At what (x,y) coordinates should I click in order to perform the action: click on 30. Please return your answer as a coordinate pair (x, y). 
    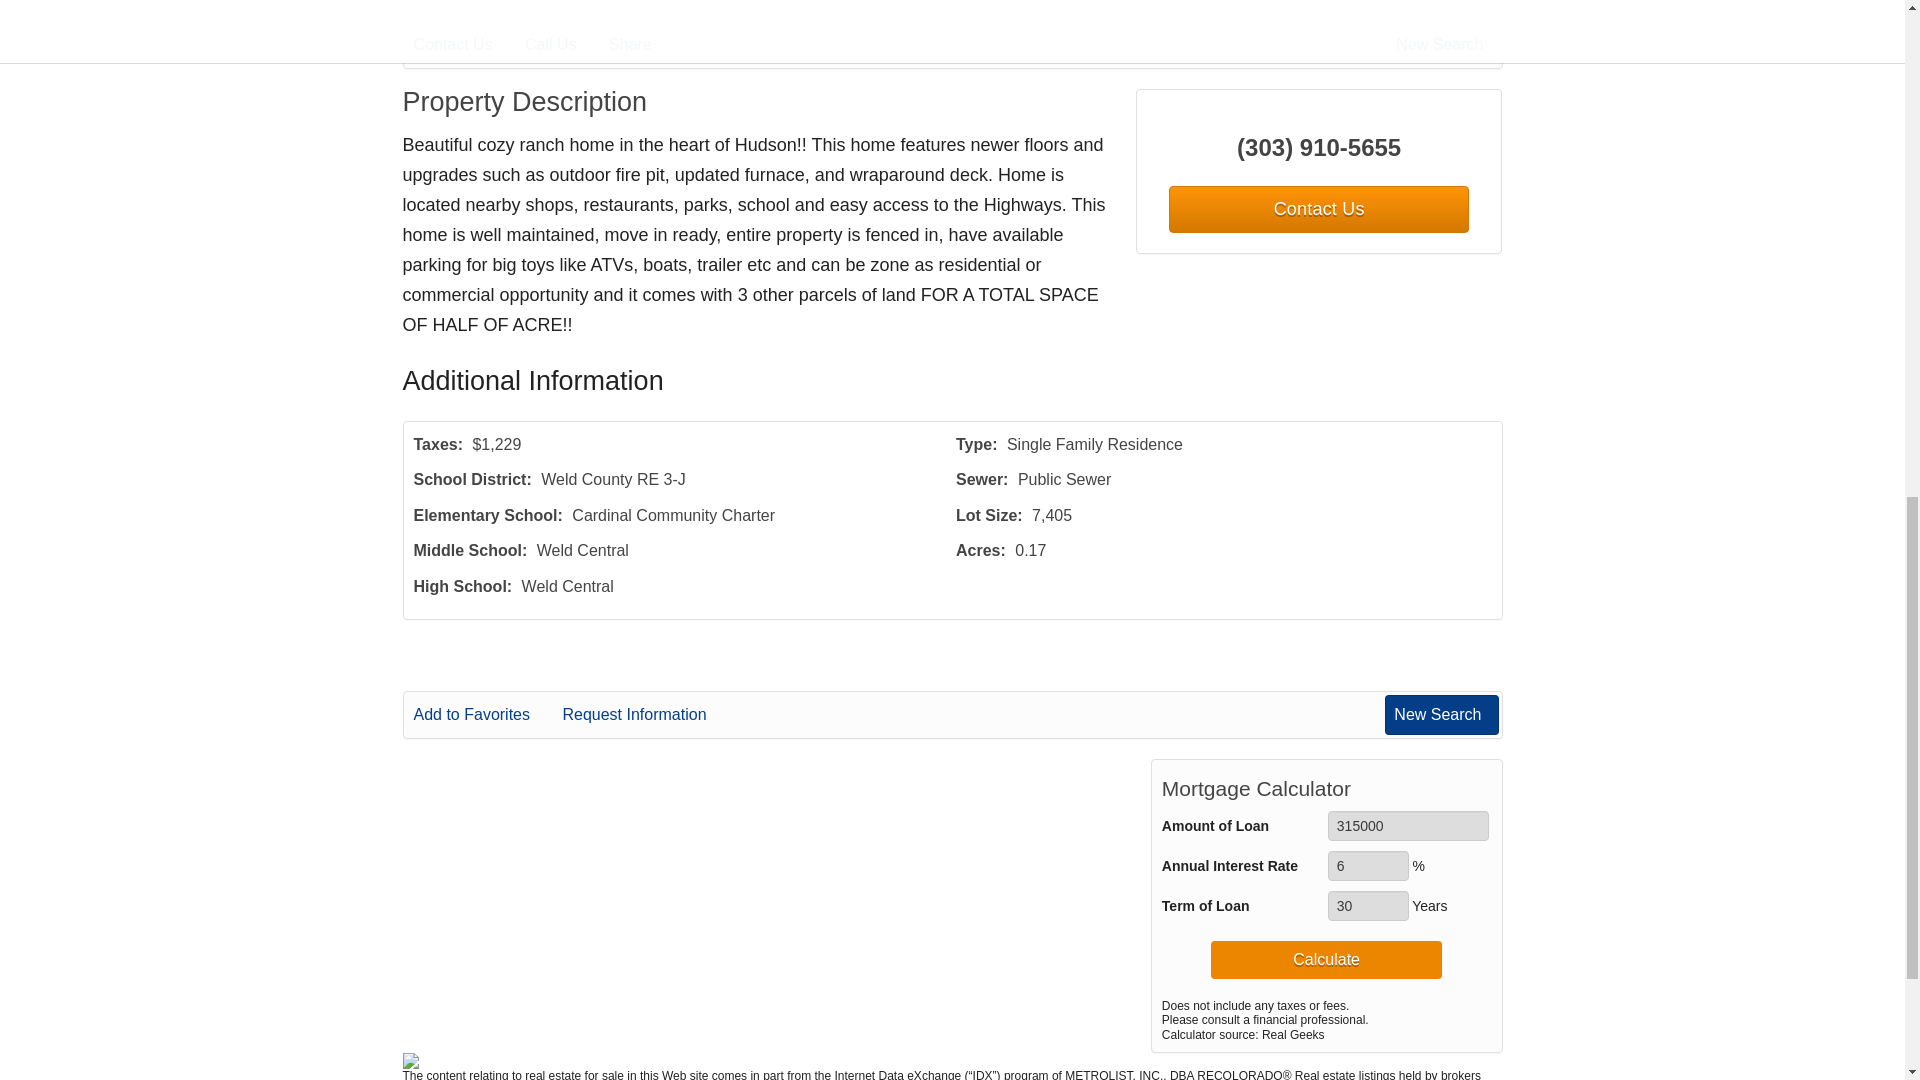
    Looking at the image, I should click on (1368, 906).